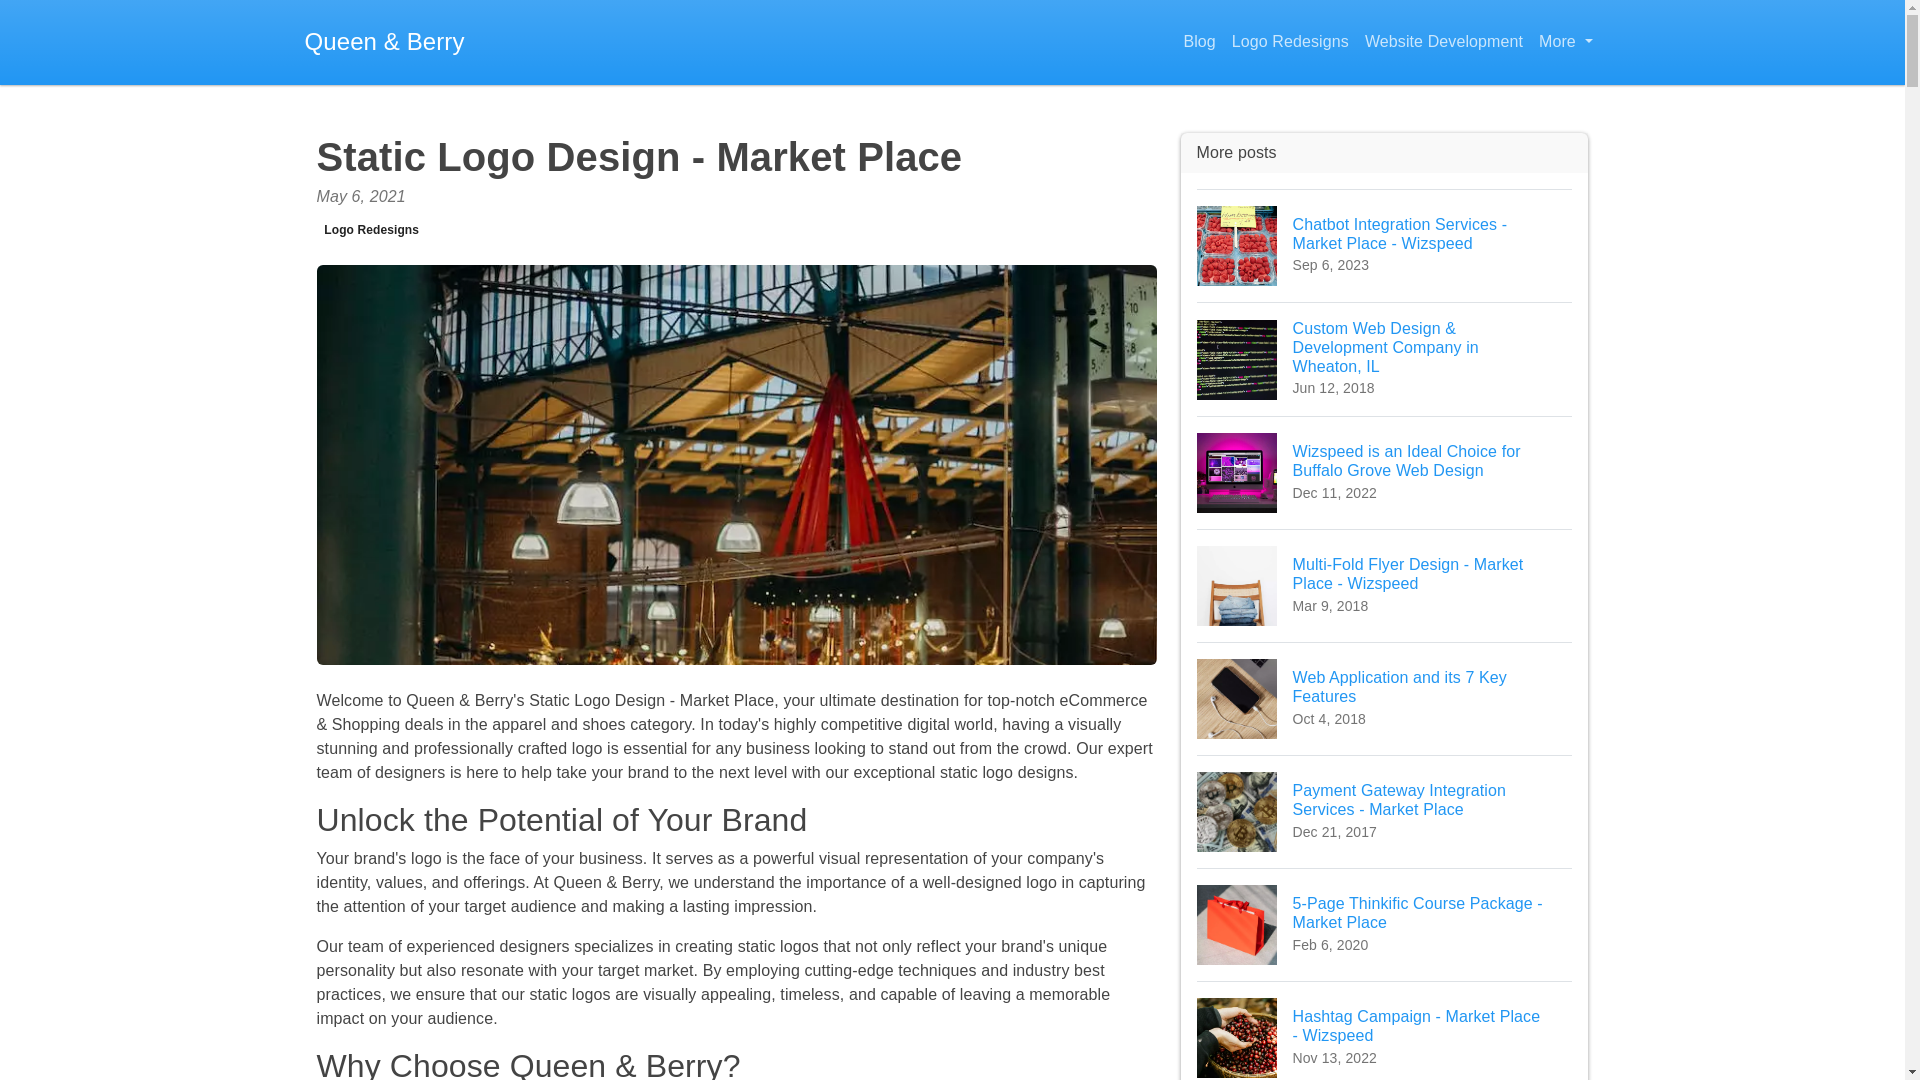  Describe the element at coordinates (1564, 42) in the screenshot. I see `Logo Redesigns` at that location.